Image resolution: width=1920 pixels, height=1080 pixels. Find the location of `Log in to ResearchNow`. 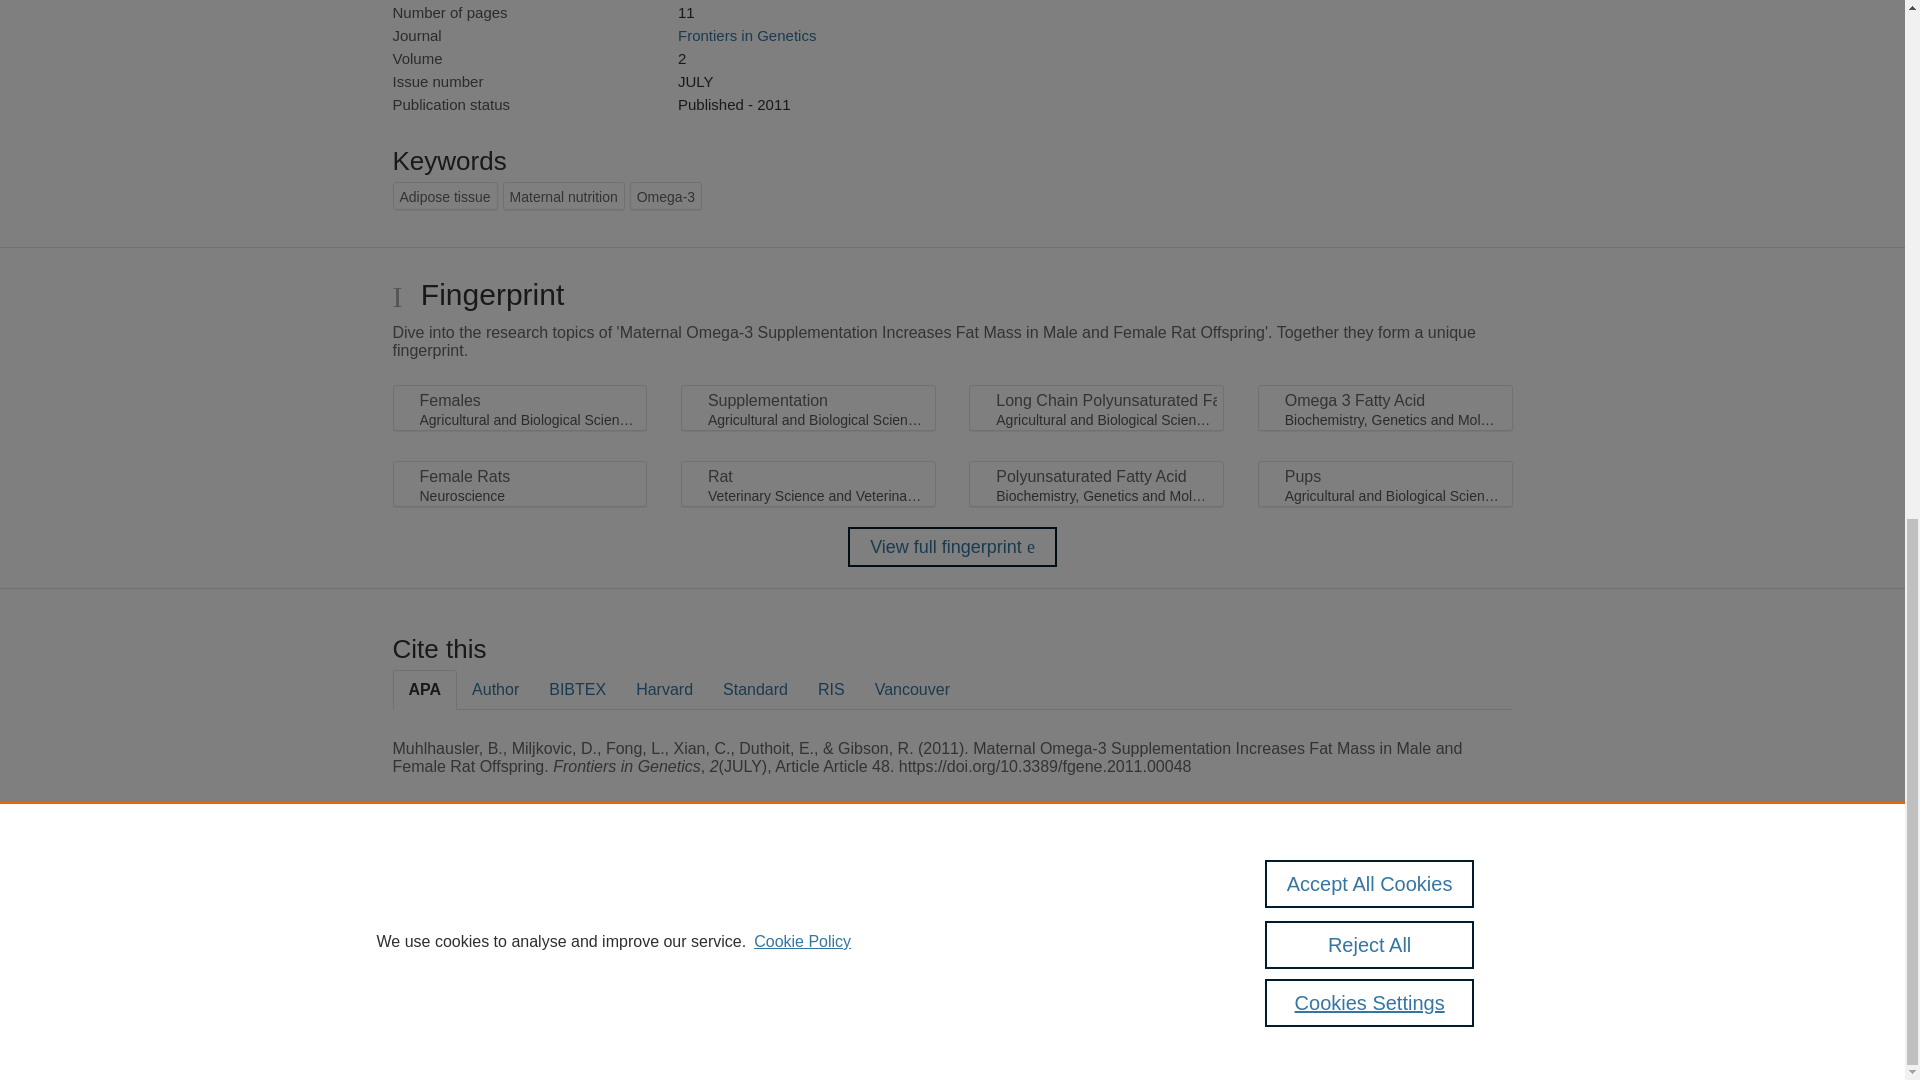

Log in to ResearchNow is located at coordinates (458, 1030).